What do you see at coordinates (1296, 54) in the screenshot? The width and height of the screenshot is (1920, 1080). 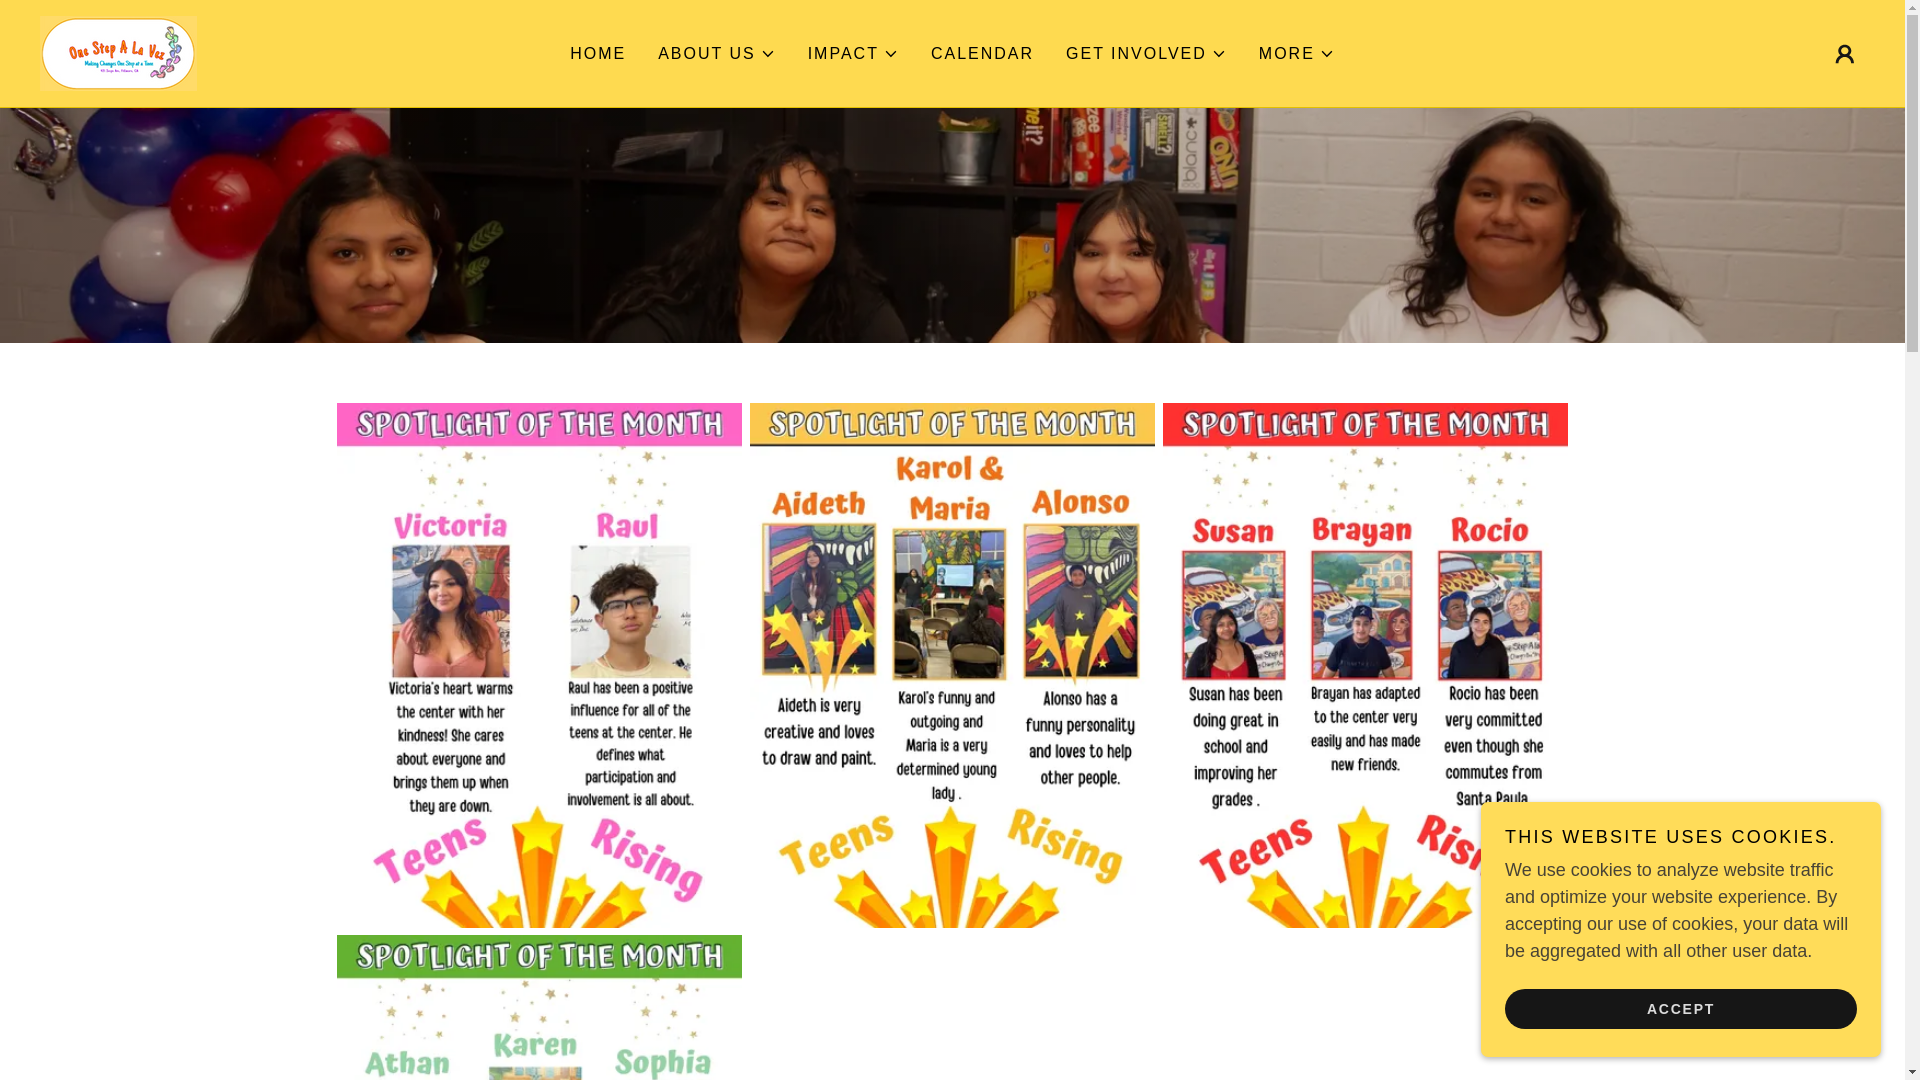 I see `MORE` at bounding box center [1296, 54].